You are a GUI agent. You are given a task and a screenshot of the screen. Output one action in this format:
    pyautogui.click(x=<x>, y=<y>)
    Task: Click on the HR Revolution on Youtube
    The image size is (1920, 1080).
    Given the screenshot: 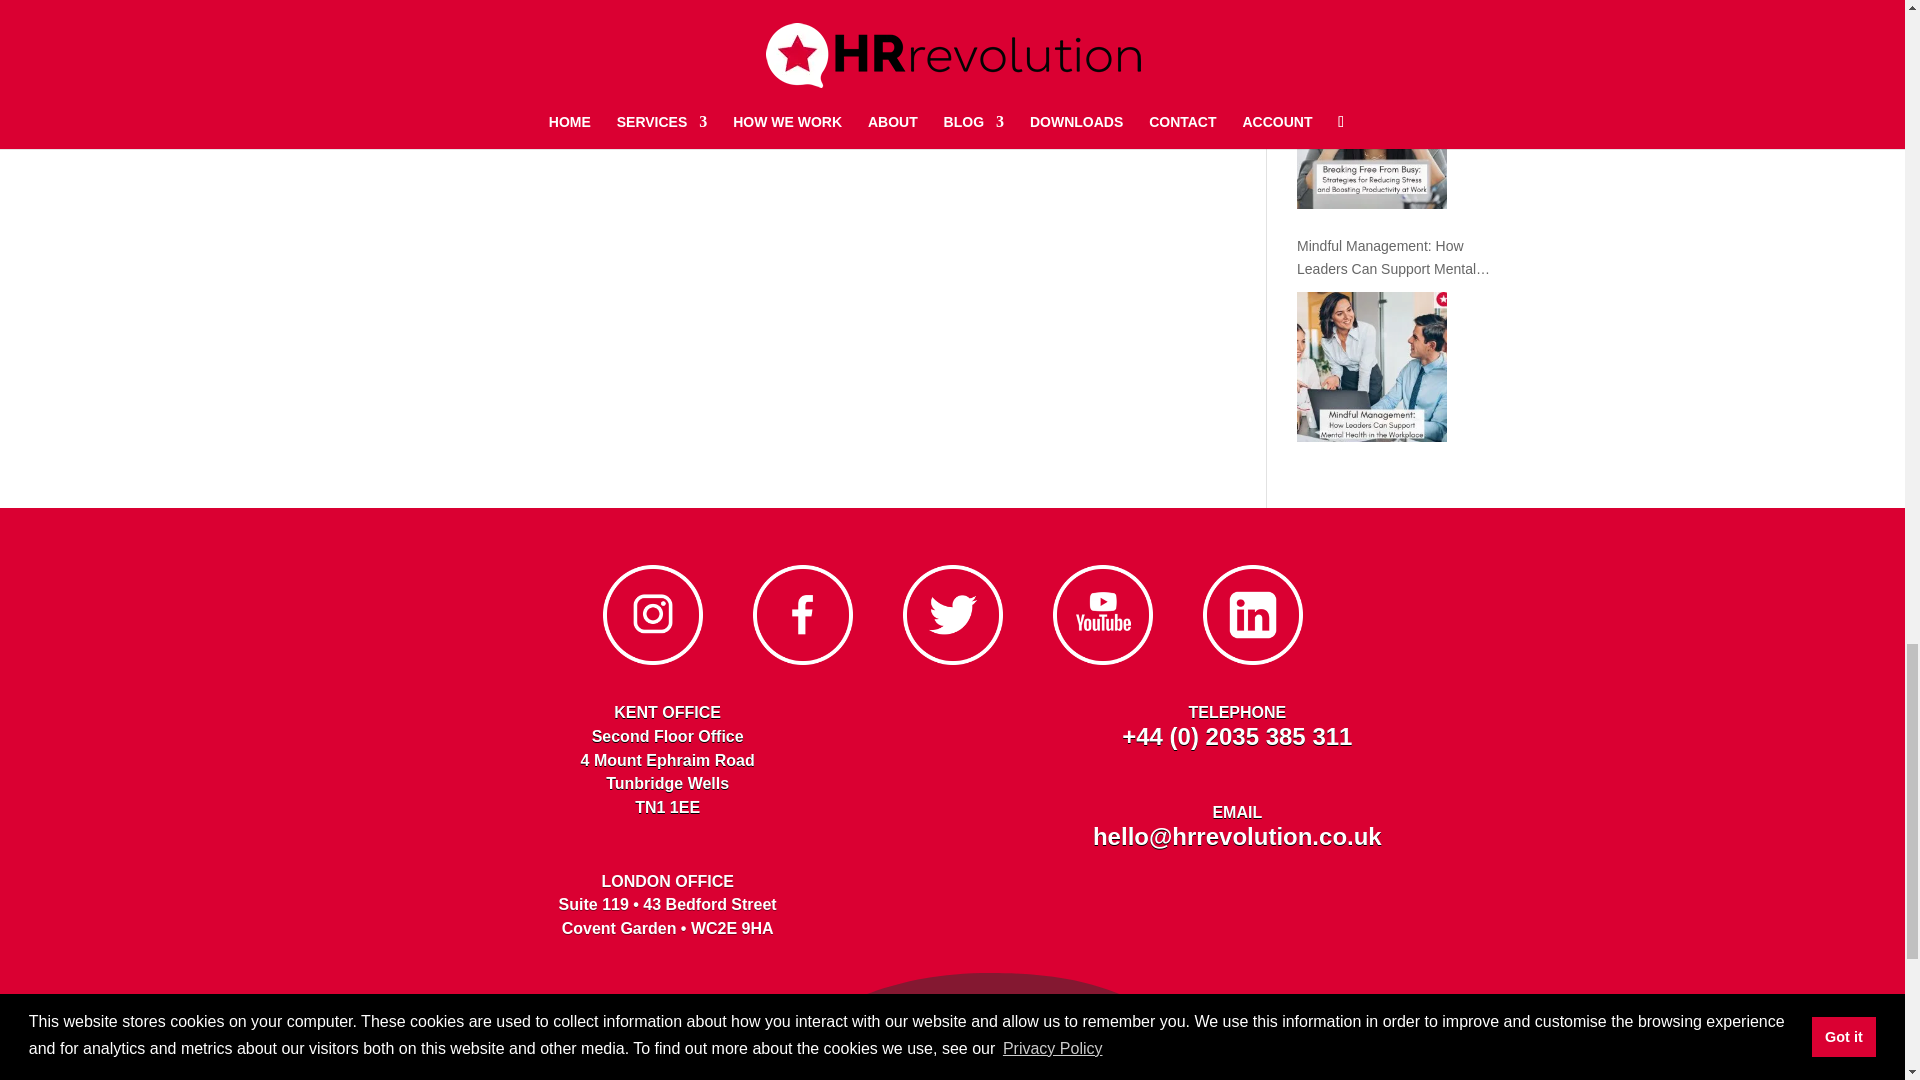 What is the action you would take?
    pyautogui.click(x=1102, y=660)
    